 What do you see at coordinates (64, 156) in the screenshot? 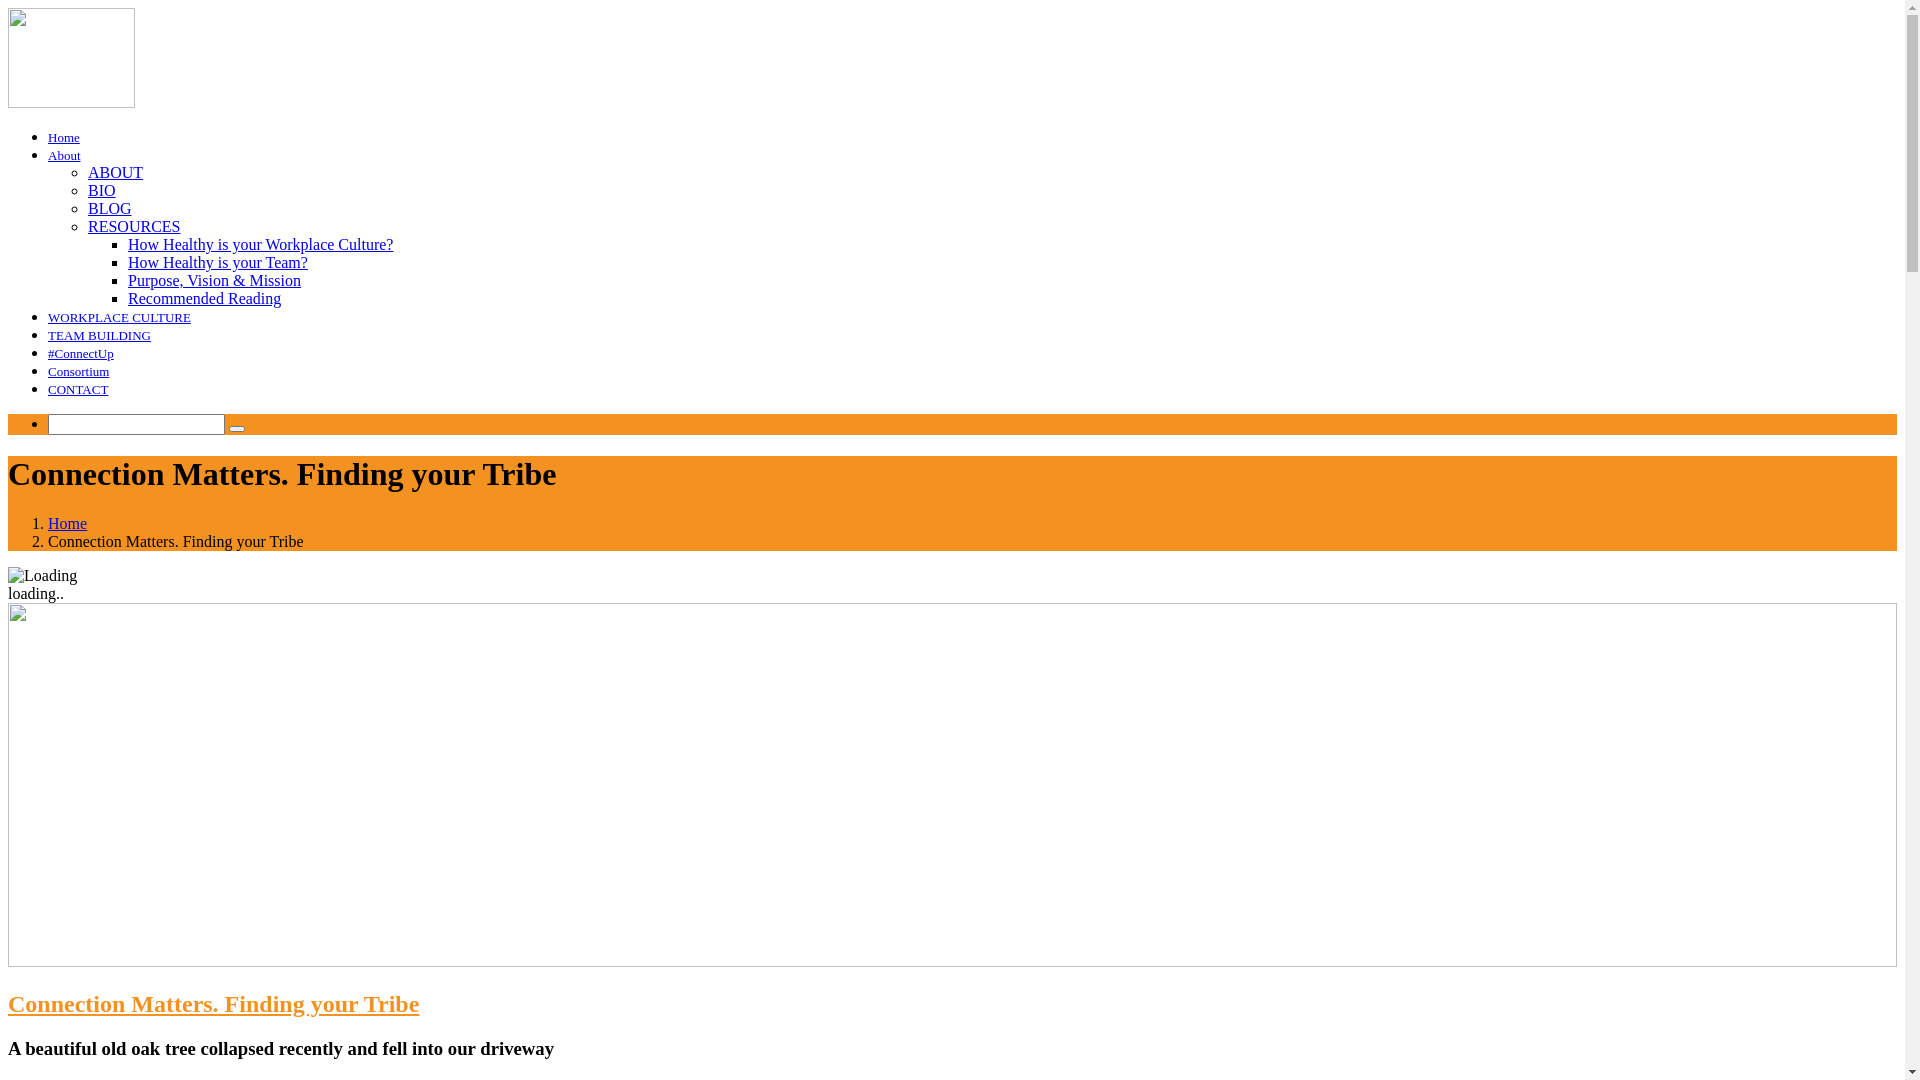
I see `About` at bounding box center [64, 156].